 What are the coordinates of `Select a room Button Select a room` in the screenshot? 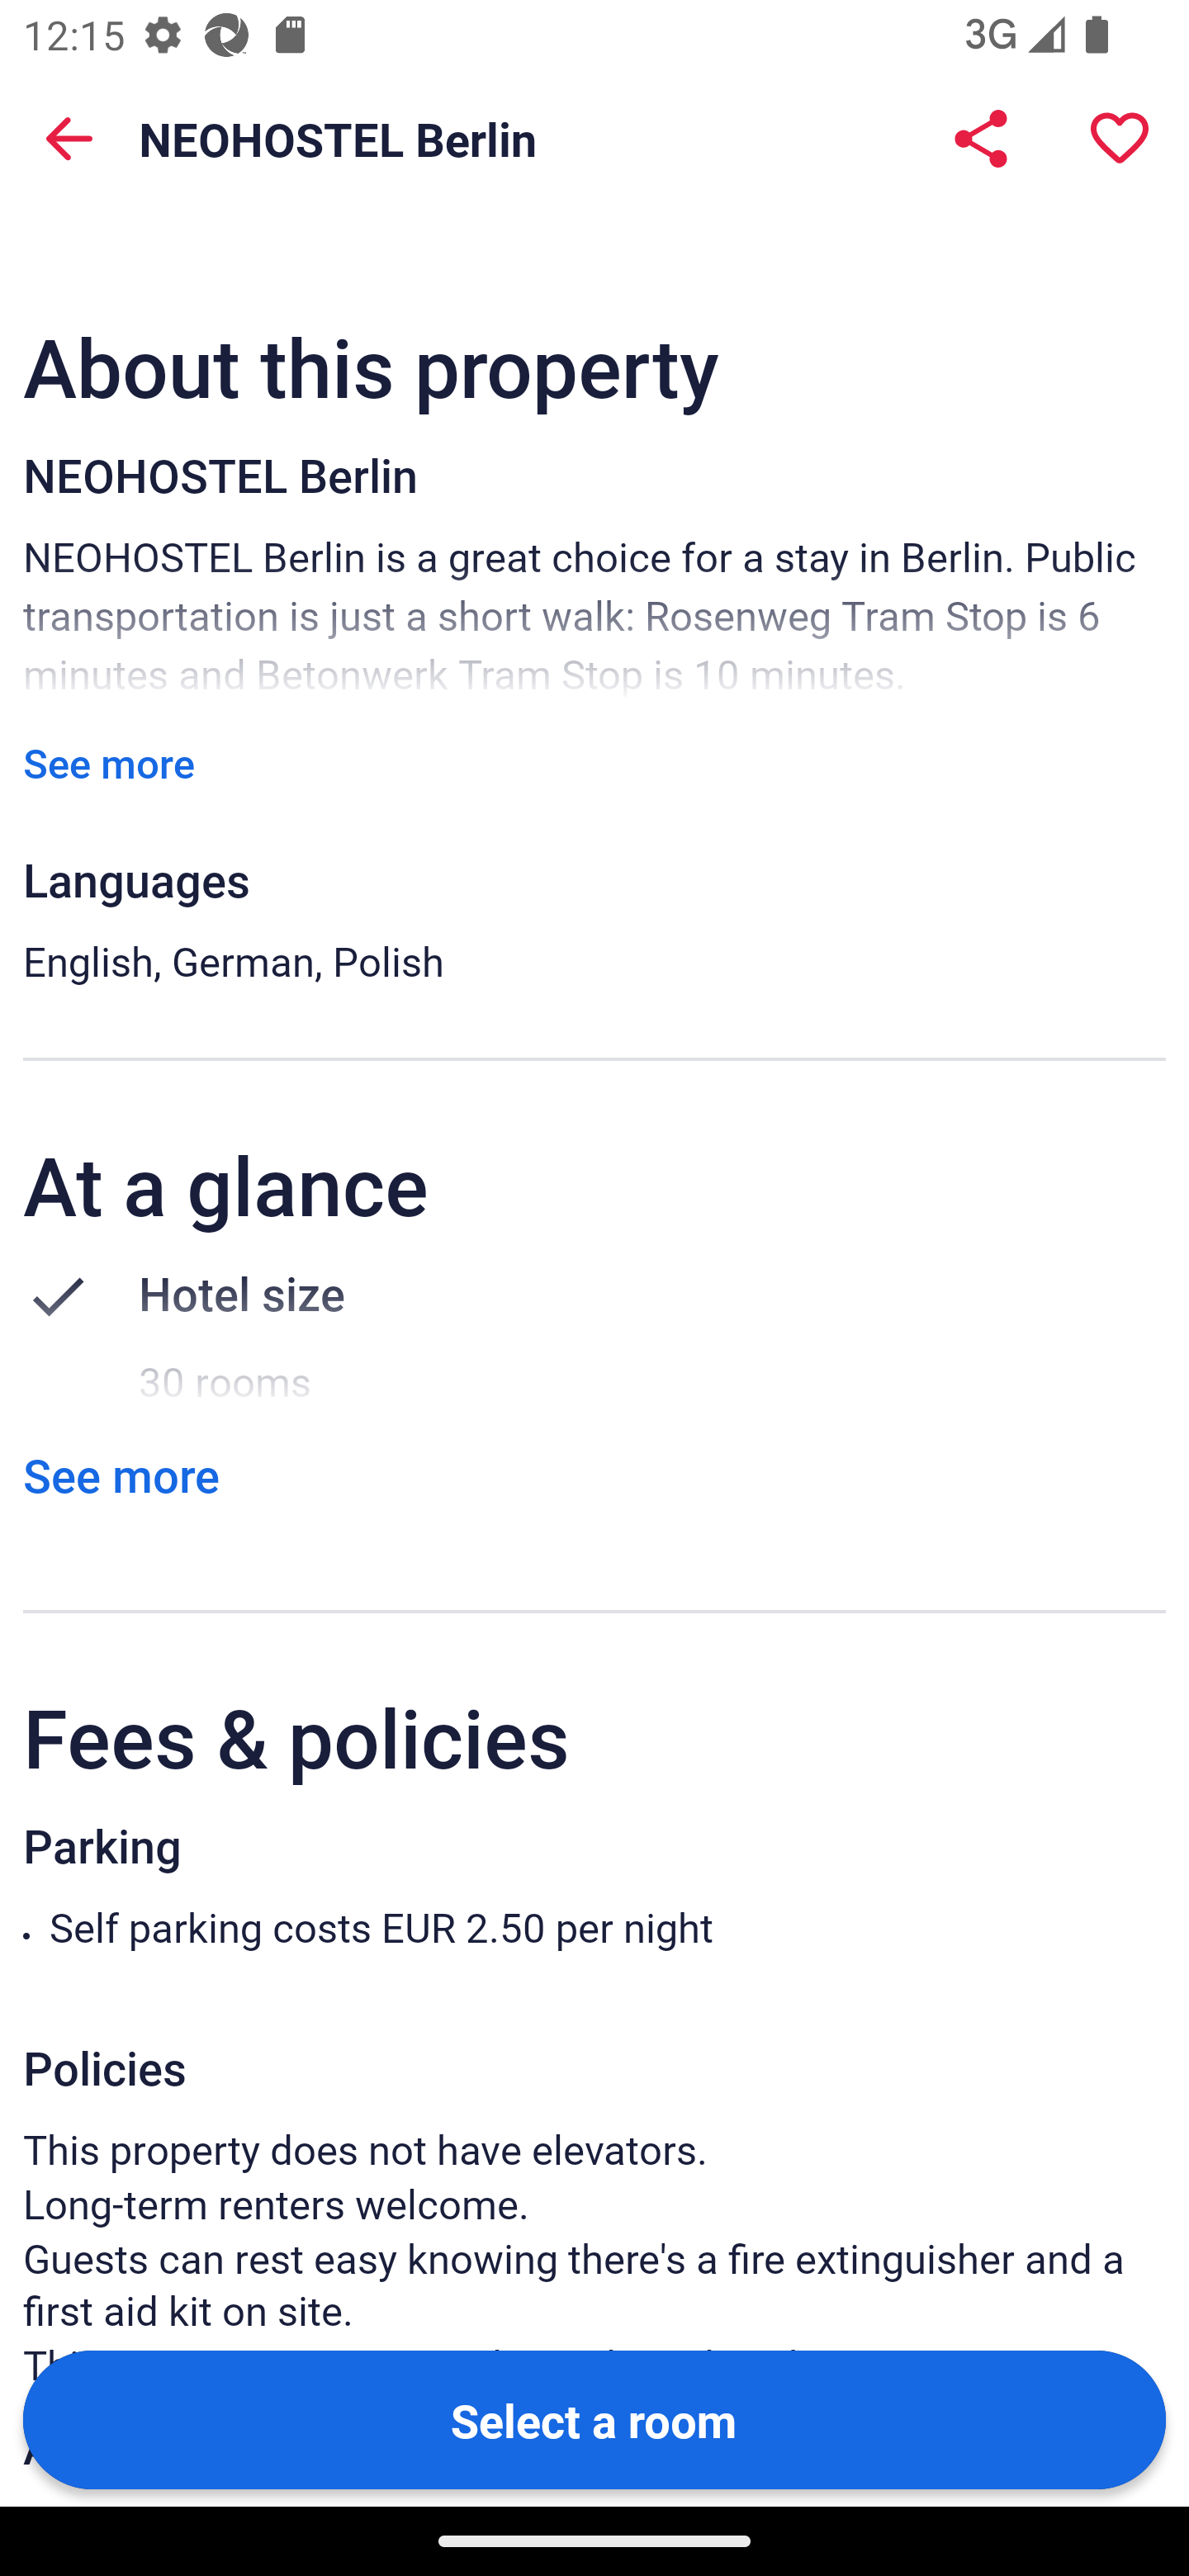 It's located at (594, 2418).